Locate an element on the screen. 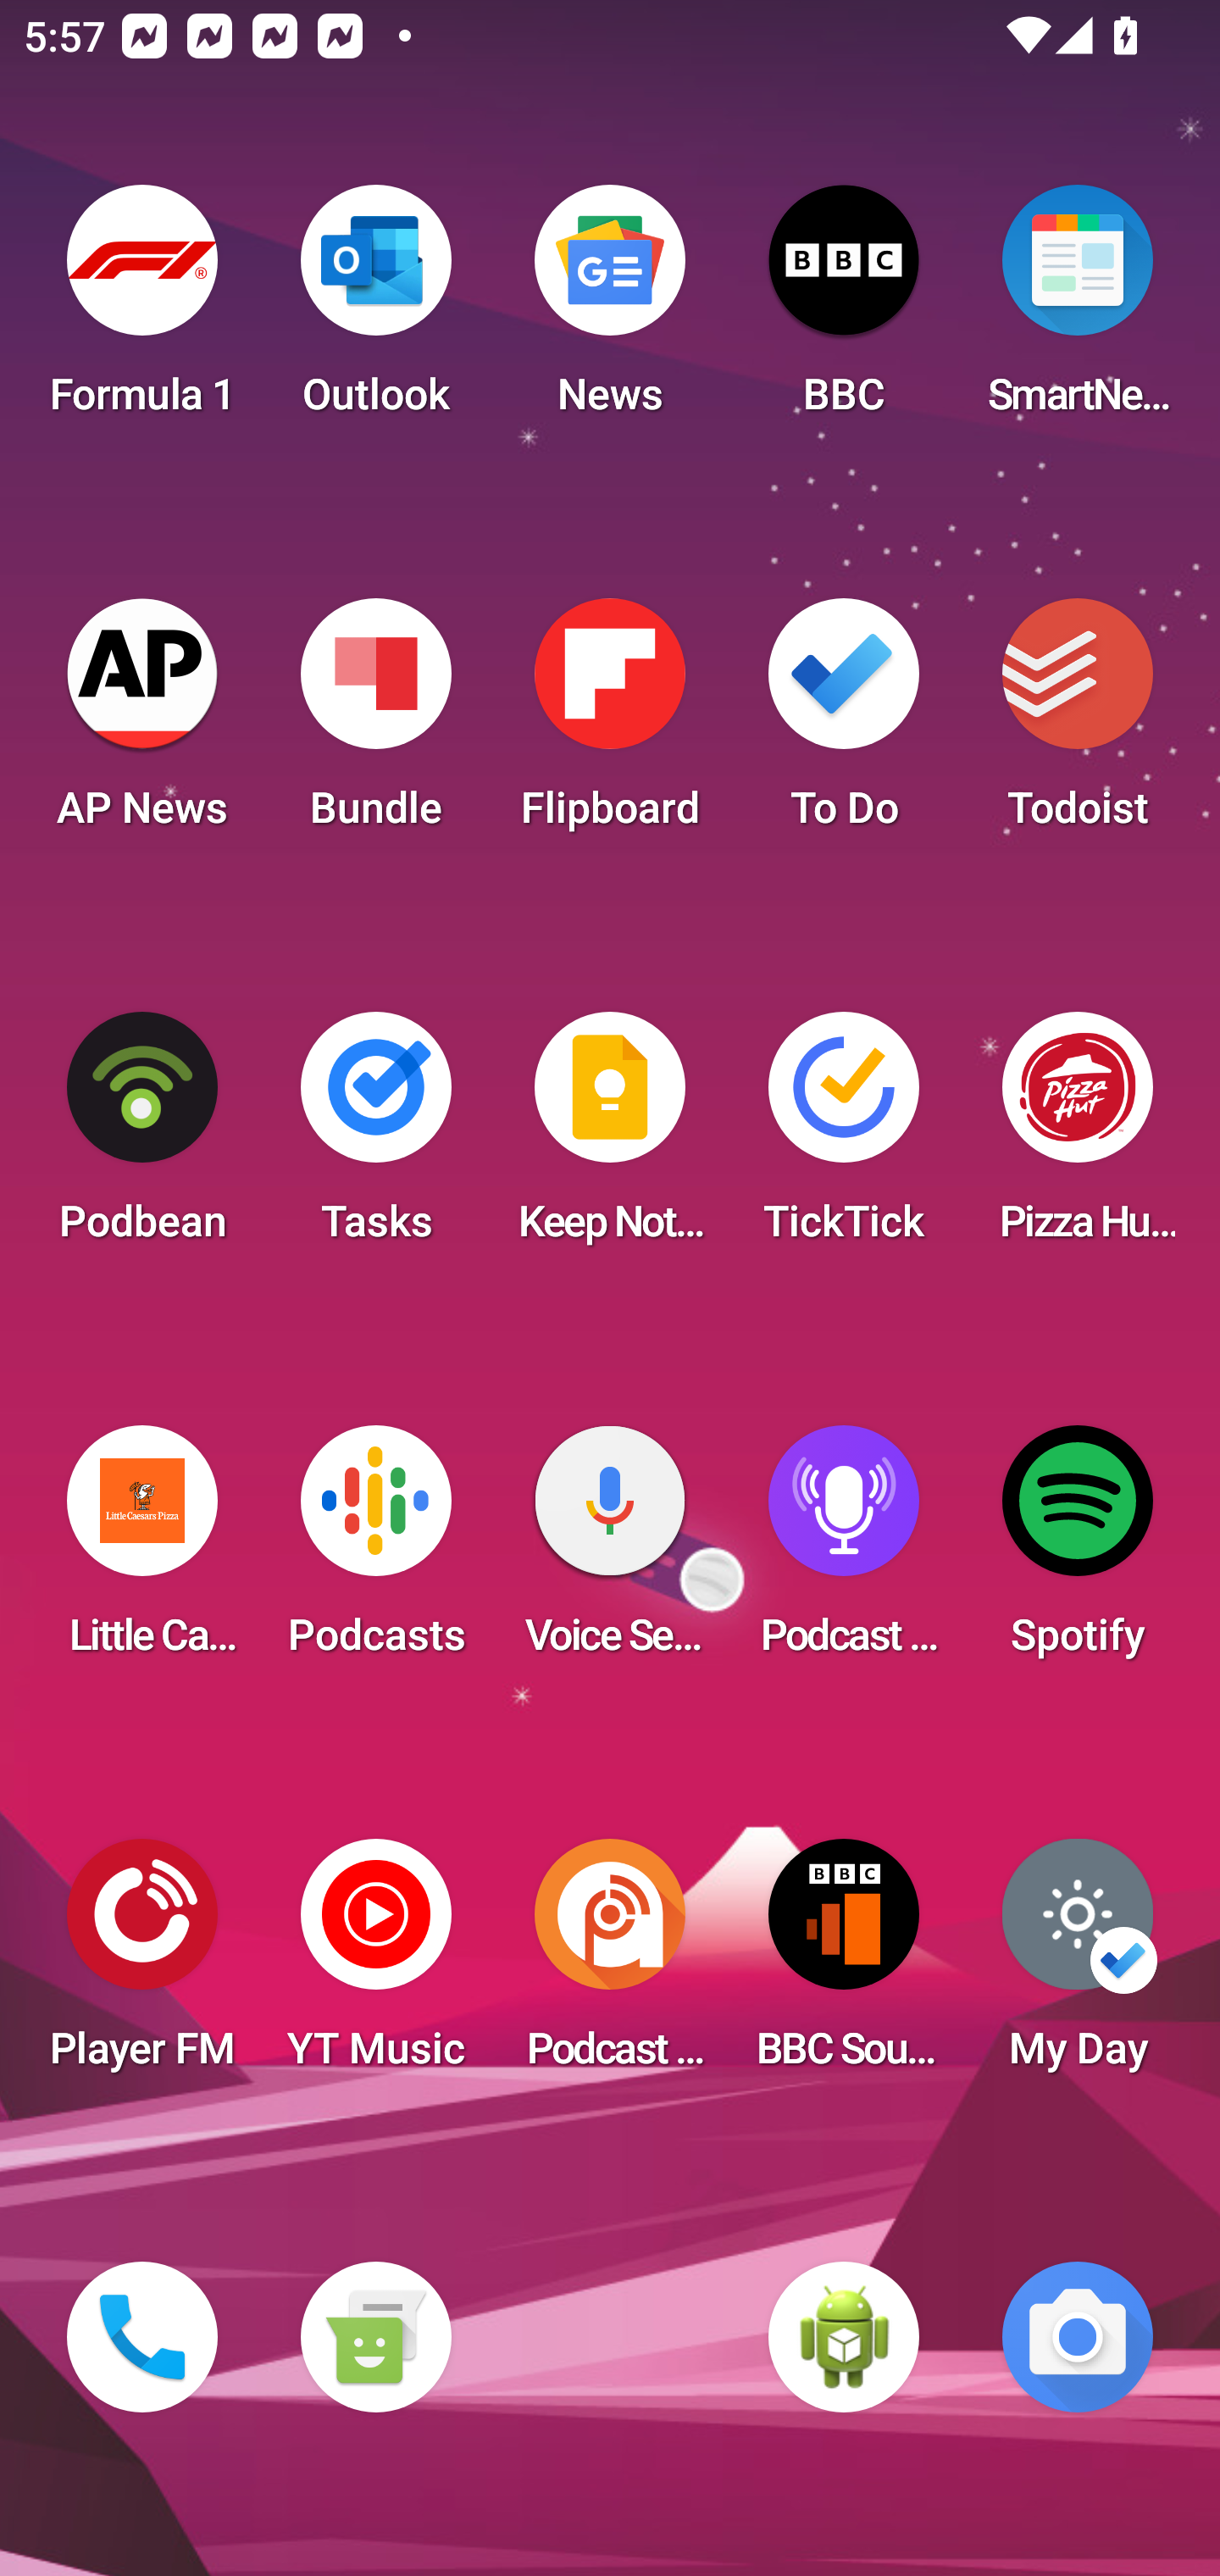 Image resolution: width=1220 pixels, height=2576 pixels. Camera is located at coordinates (1078, 2337).